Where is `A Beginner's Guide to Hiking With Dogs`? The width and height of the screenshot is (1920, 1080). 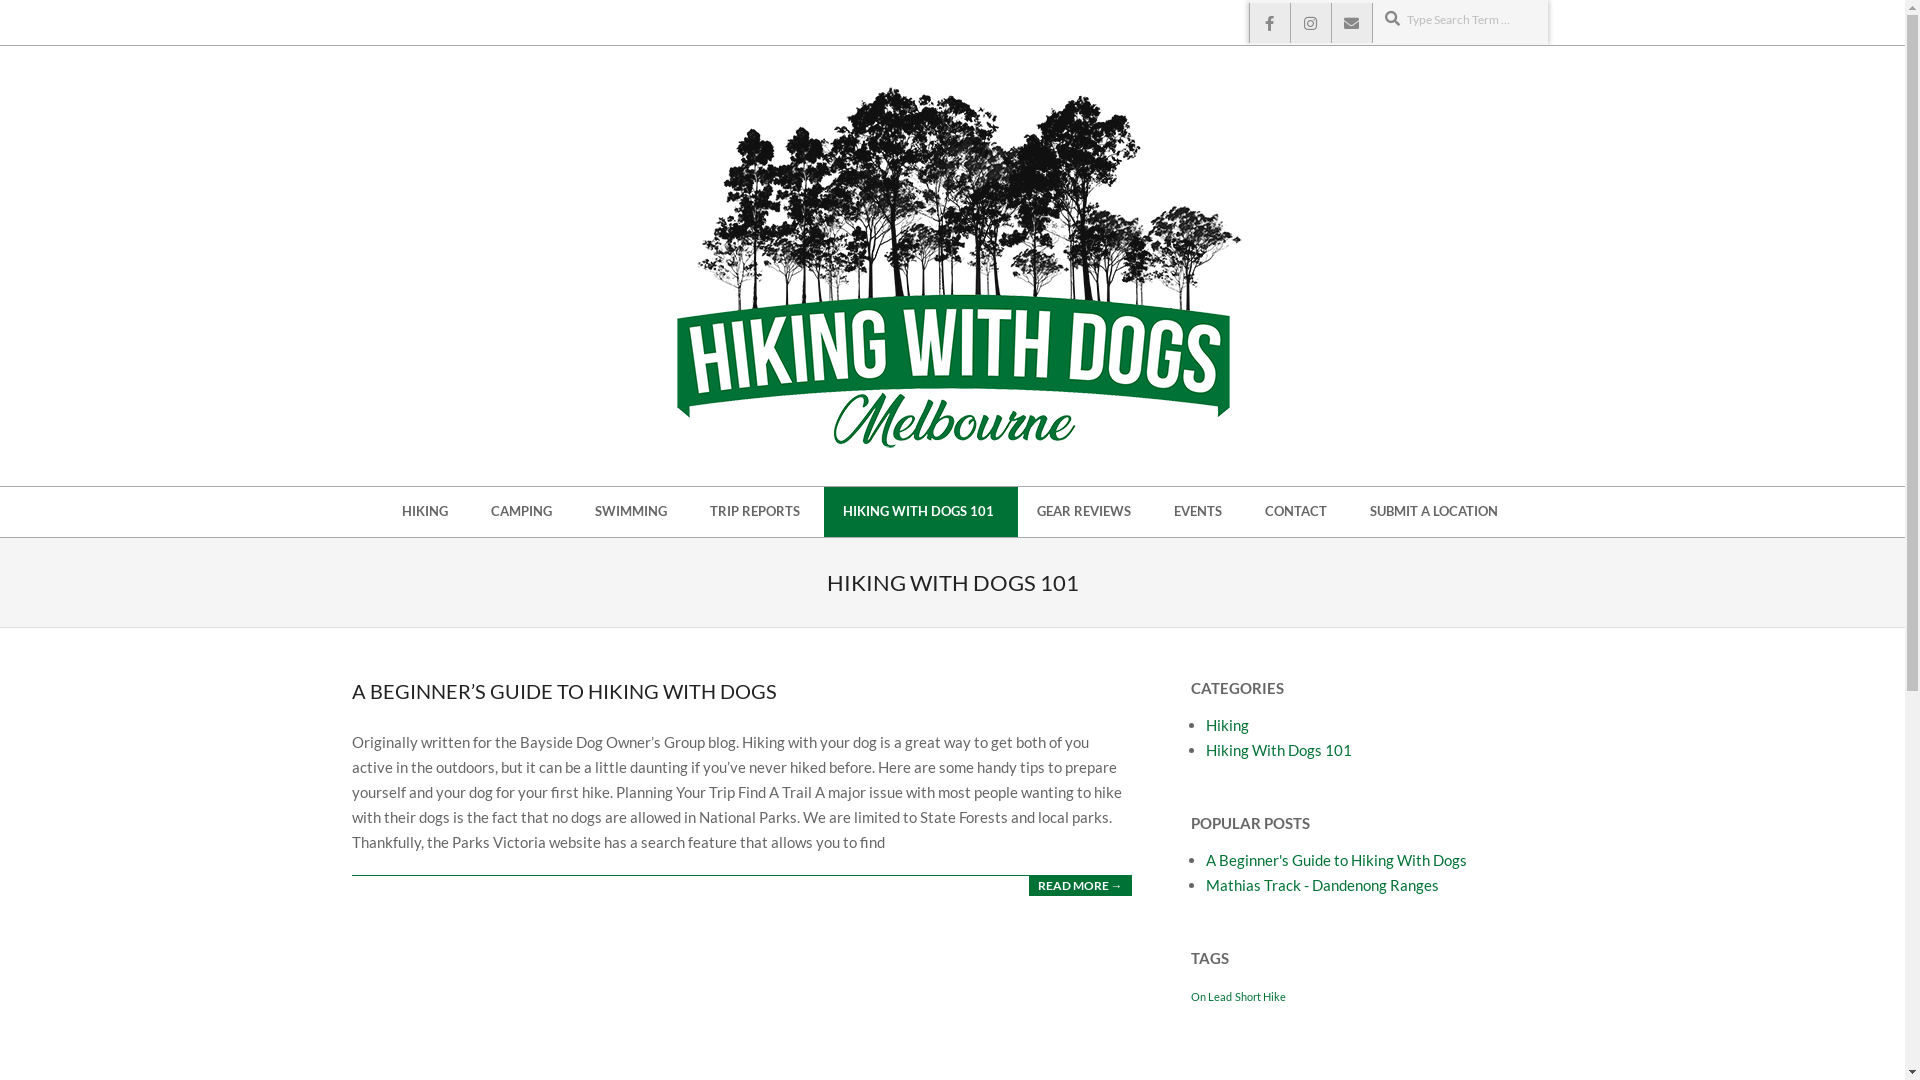
A Beginner's Guide to Hiking With Dogs is located at coordinates (1336, 860).